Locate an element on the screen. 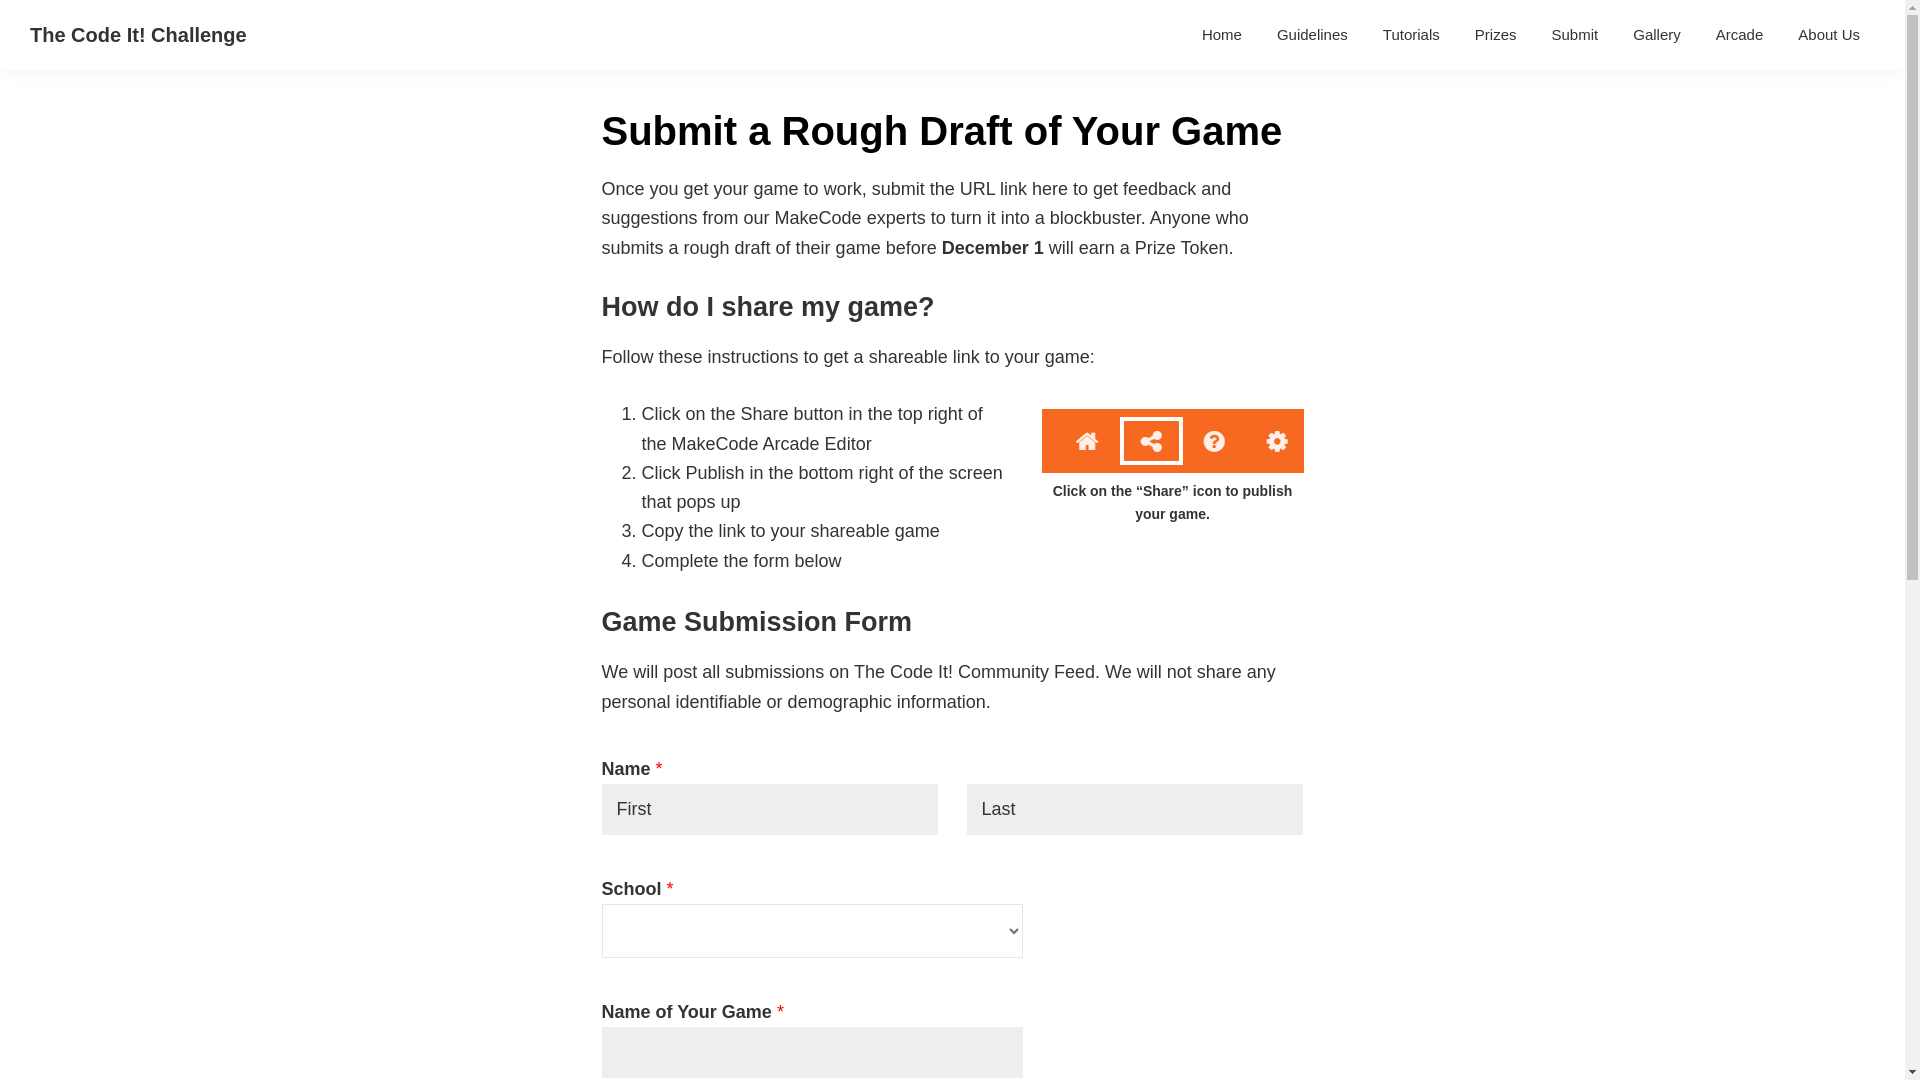  Tutorials is located at coordinates (1411, 34).